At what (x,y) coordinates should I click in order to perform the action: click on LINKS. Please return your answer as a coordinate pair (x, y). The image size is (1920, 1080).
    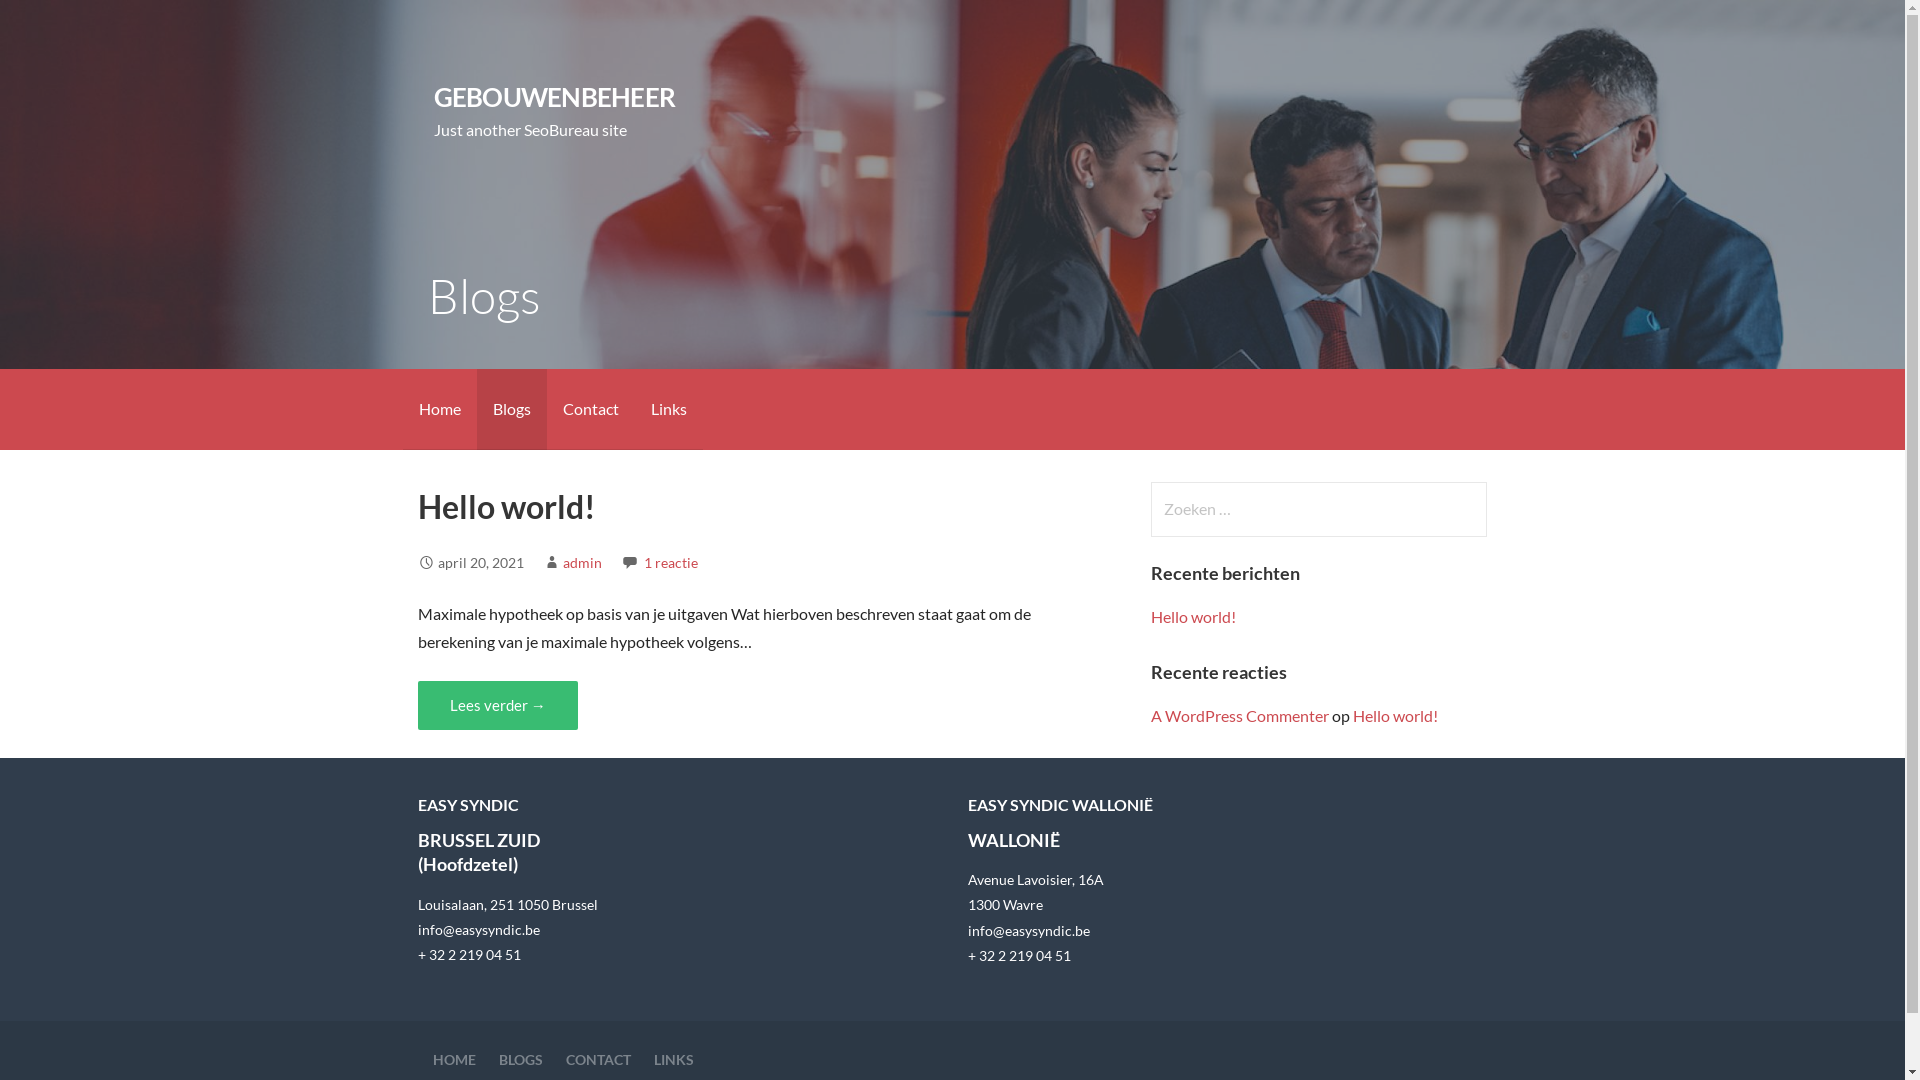
    Looking at the image, I should click on (674, 1060).